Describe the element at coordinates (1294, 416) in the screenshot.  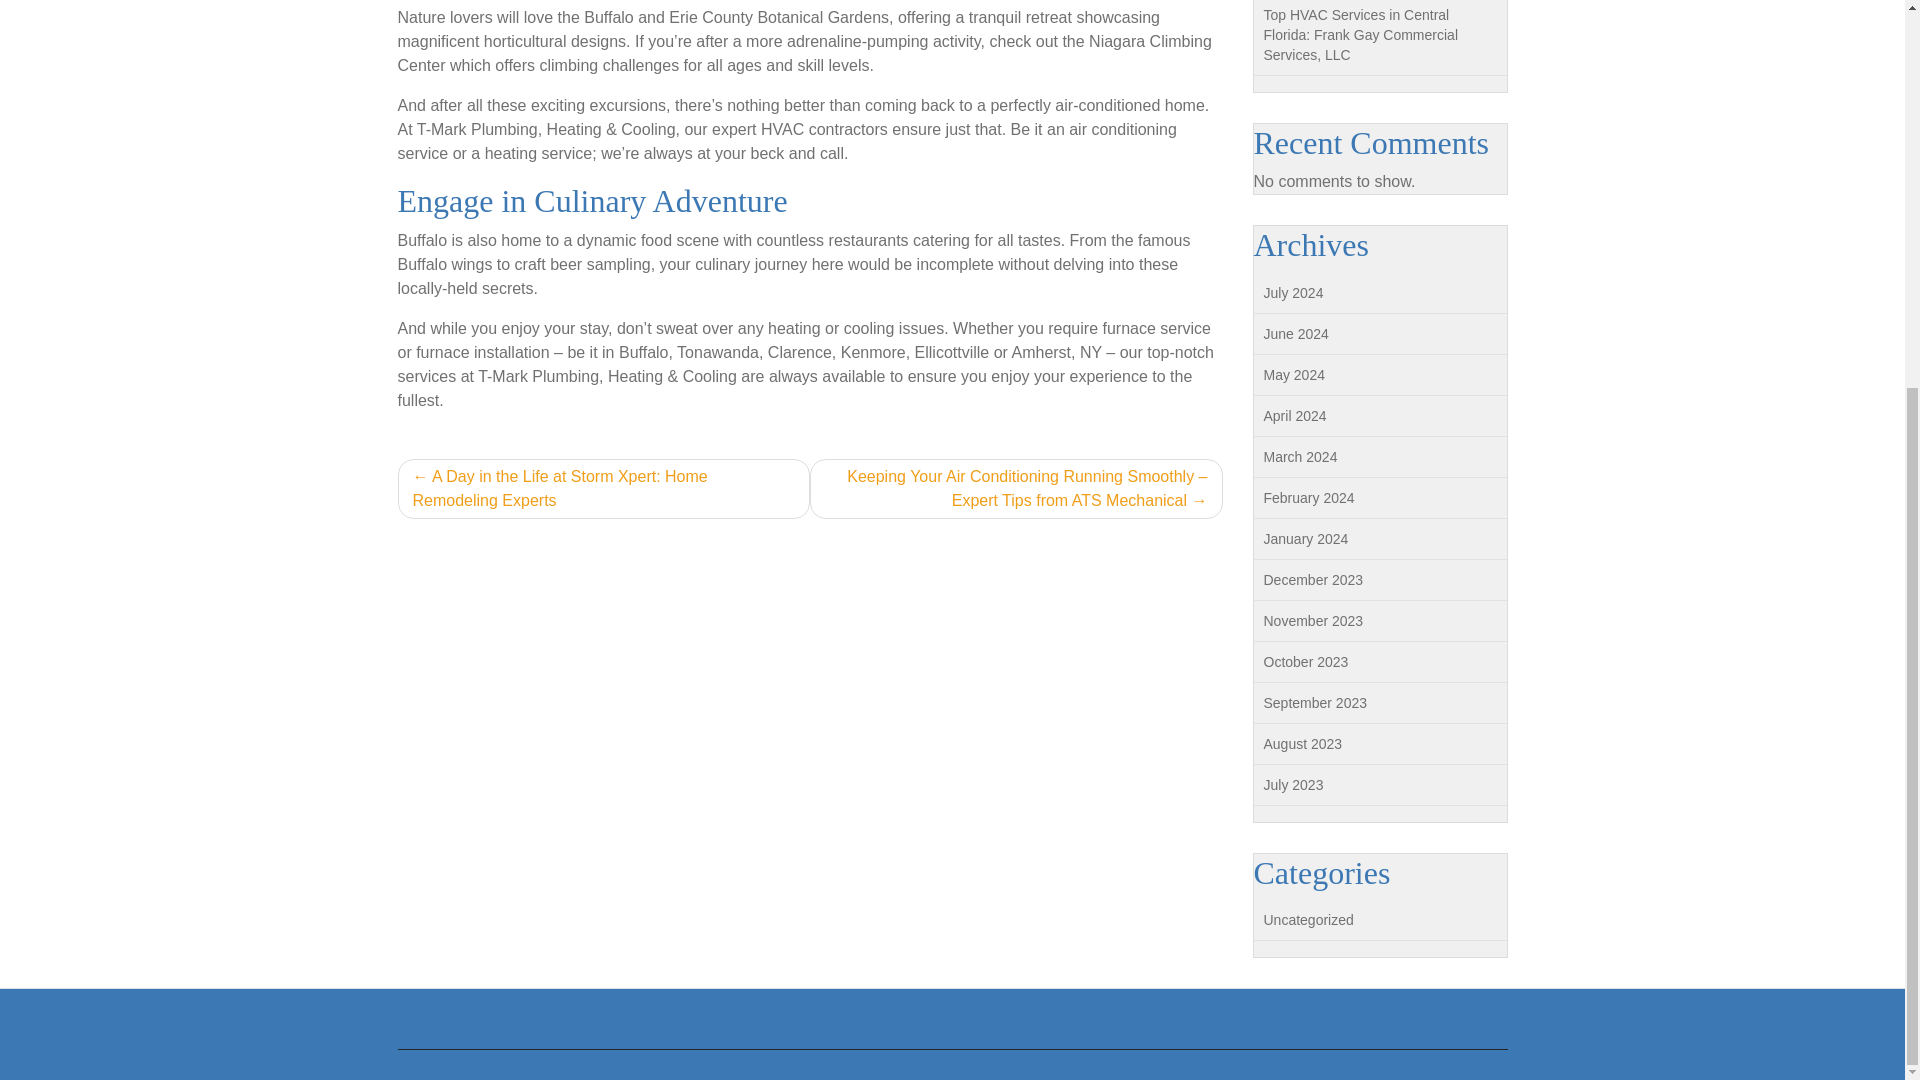
I see `April 2024` at that location.